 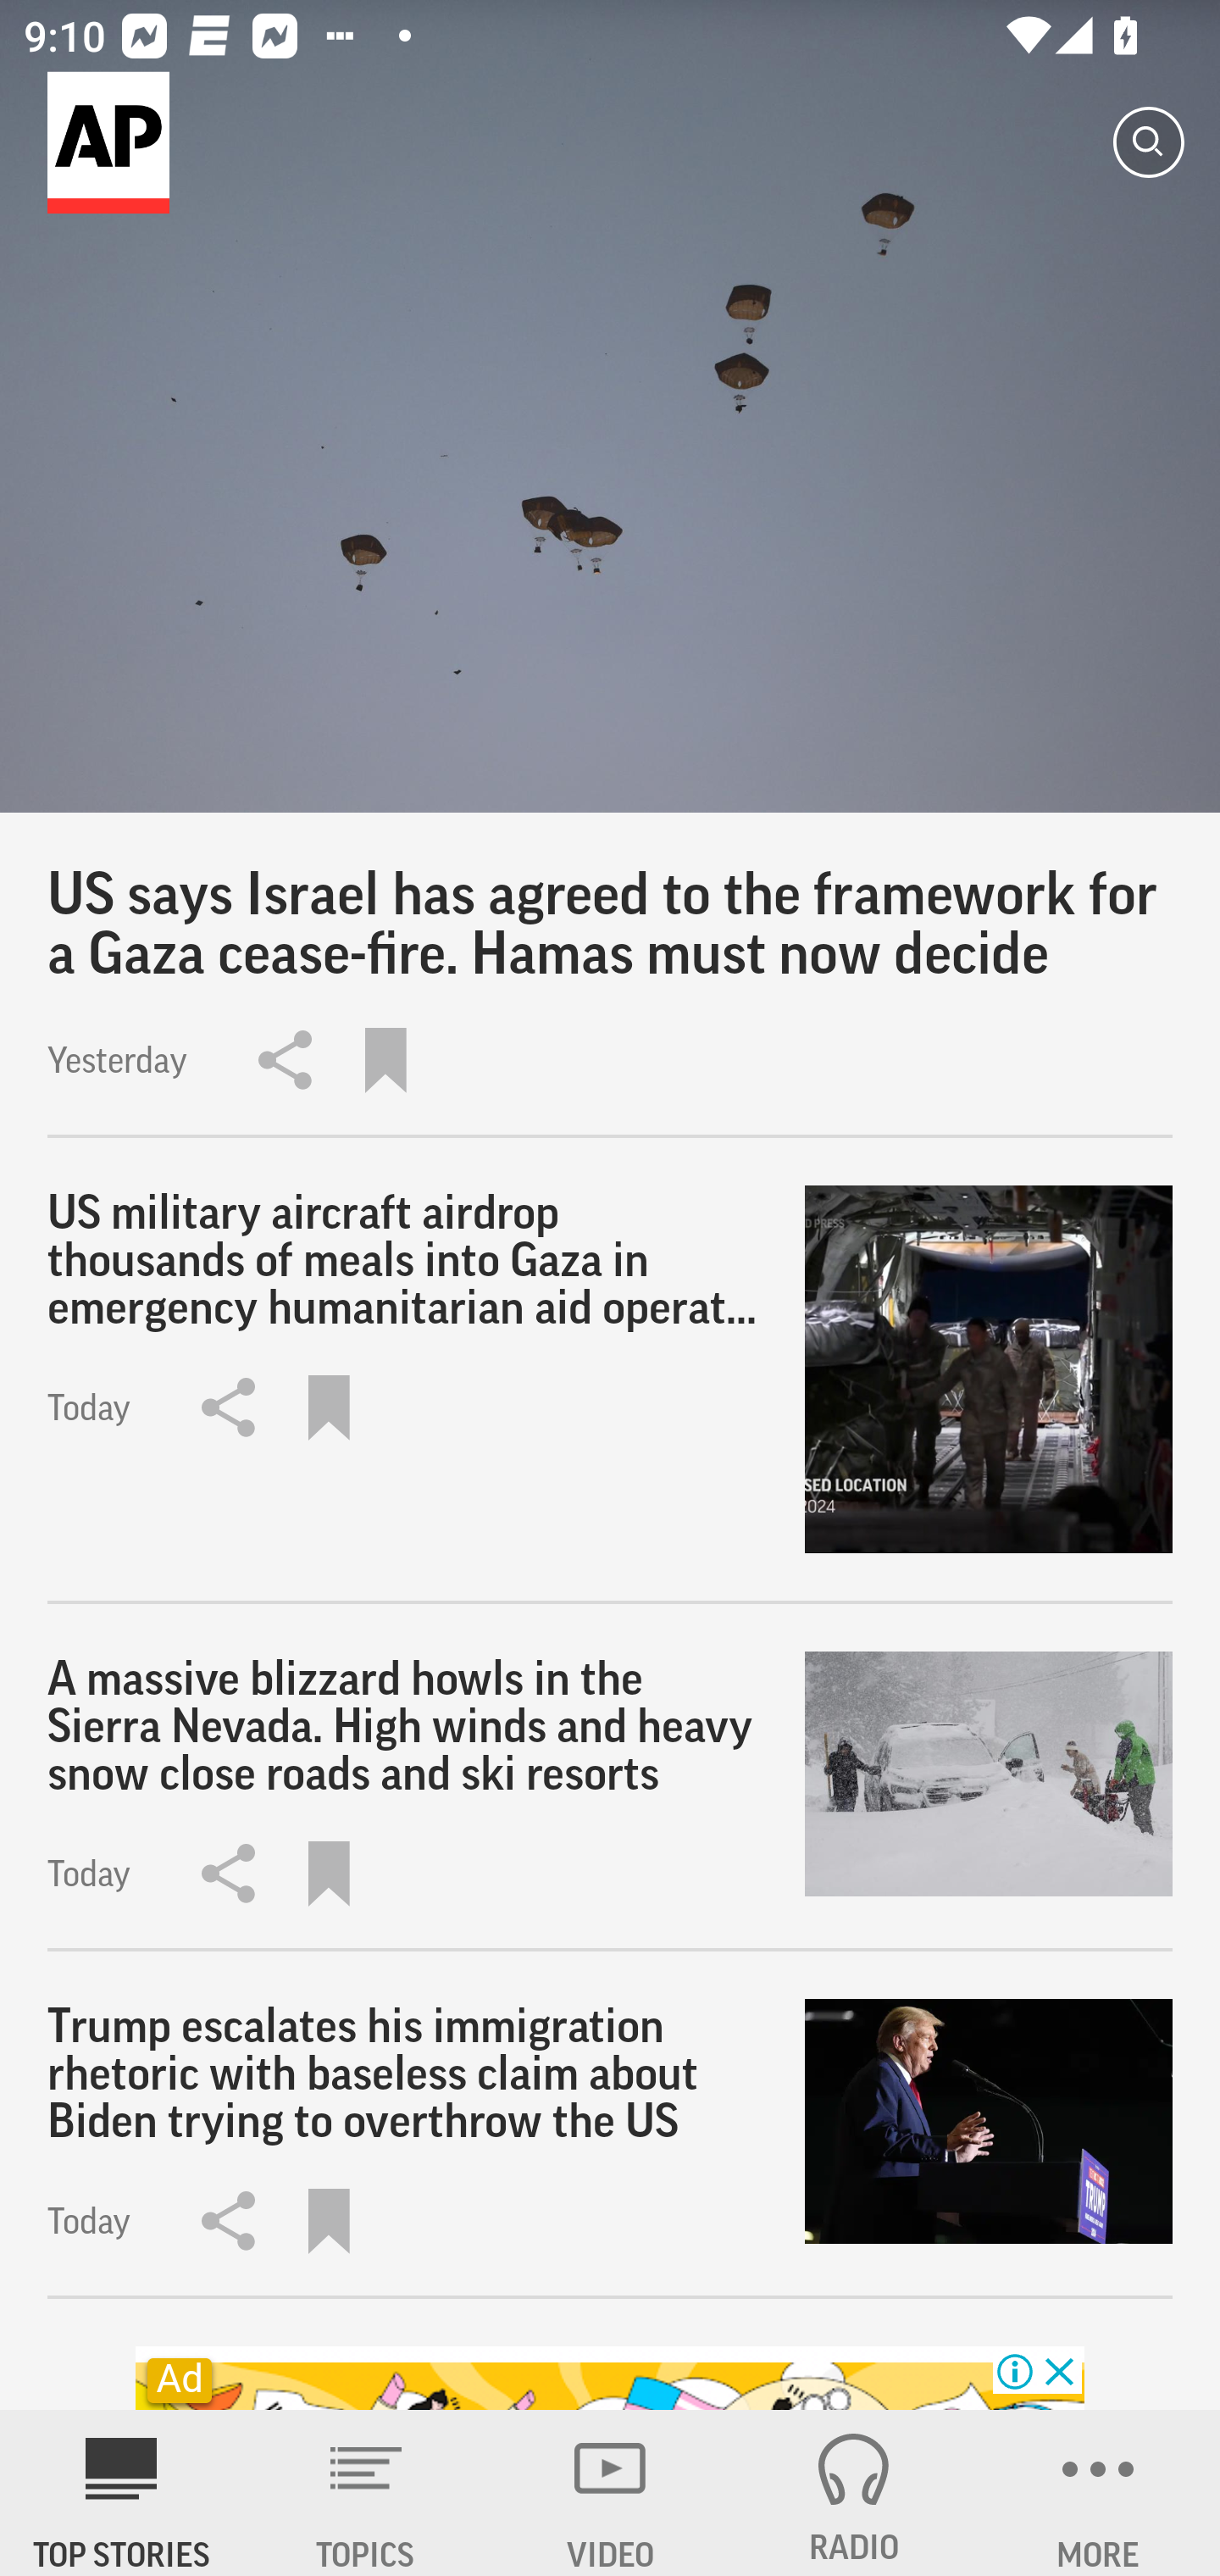 What do you see at coordinates (1098, 2493) in the screenshot?
I see `MORE` at bounding box center [1098, 2493].